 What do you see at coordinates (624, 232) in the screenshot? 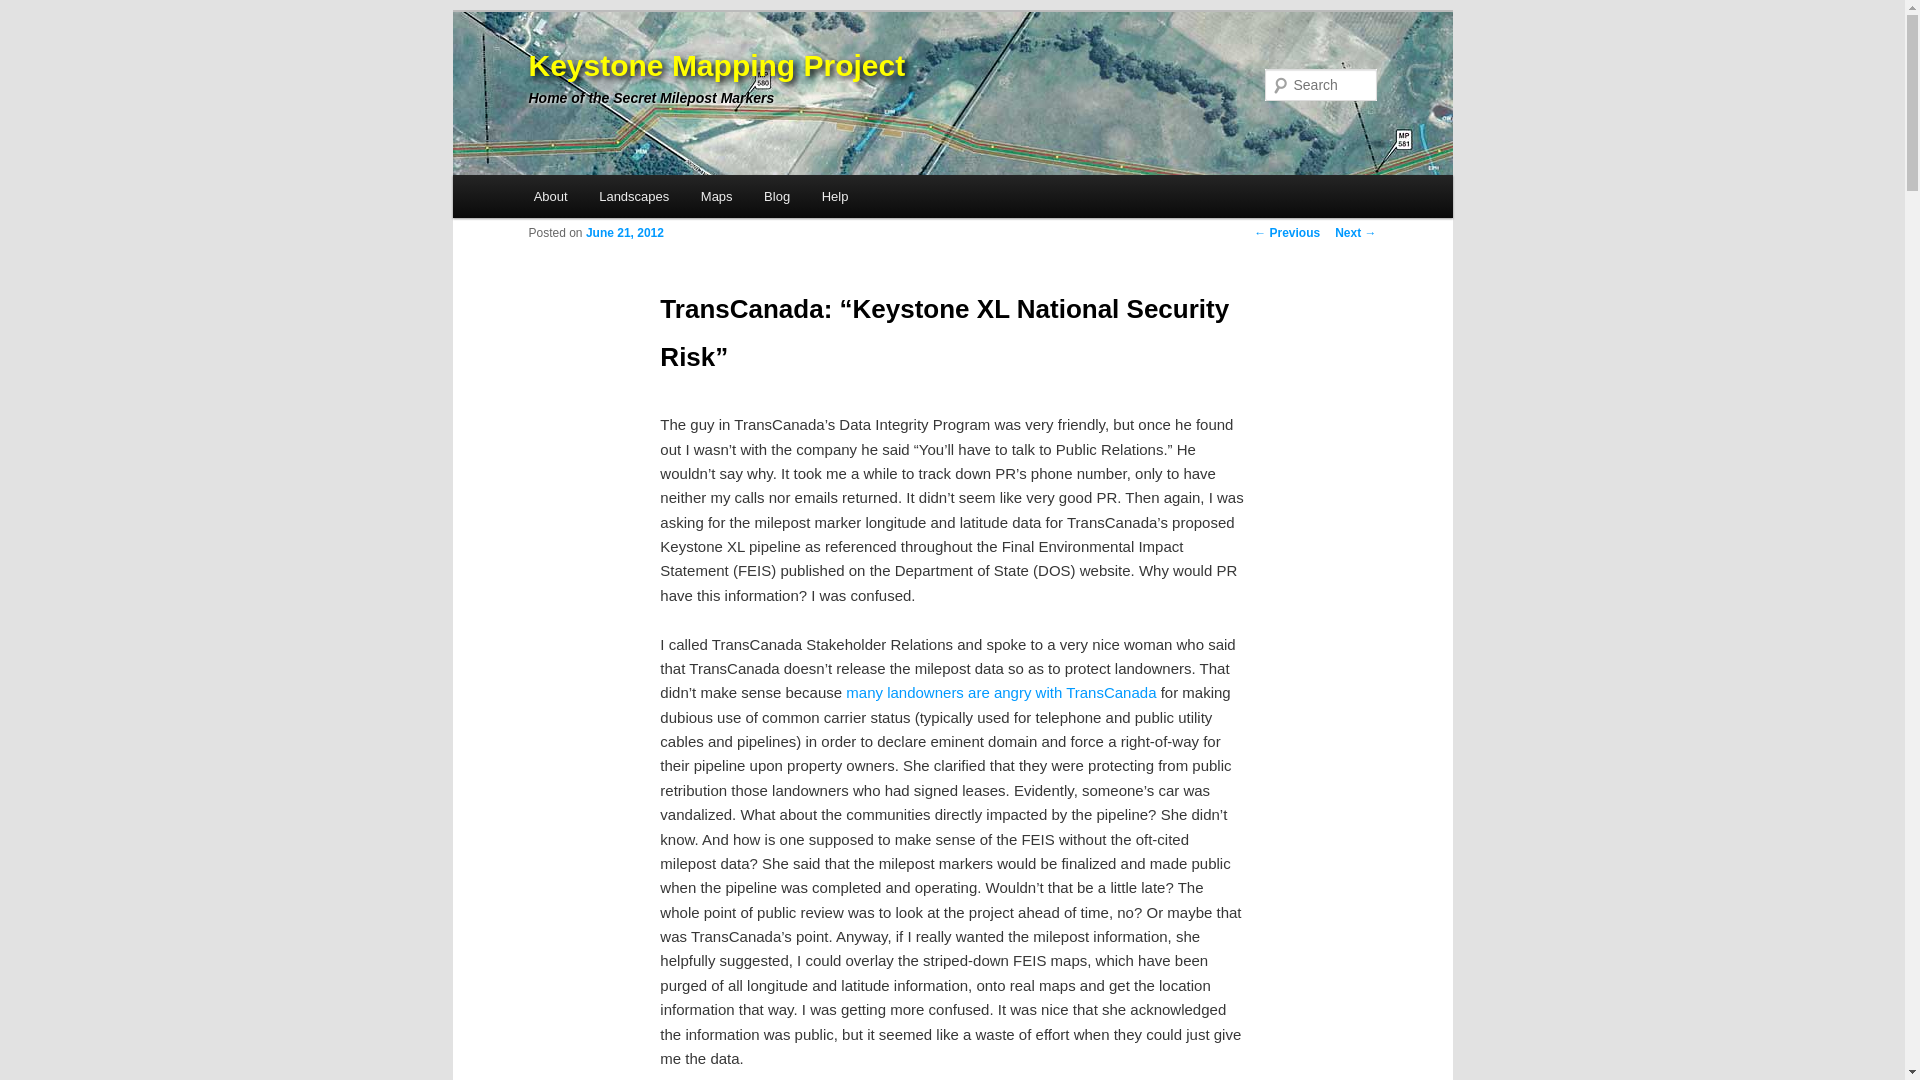
I see `8:51 PM` at bounding box center [624, 232].